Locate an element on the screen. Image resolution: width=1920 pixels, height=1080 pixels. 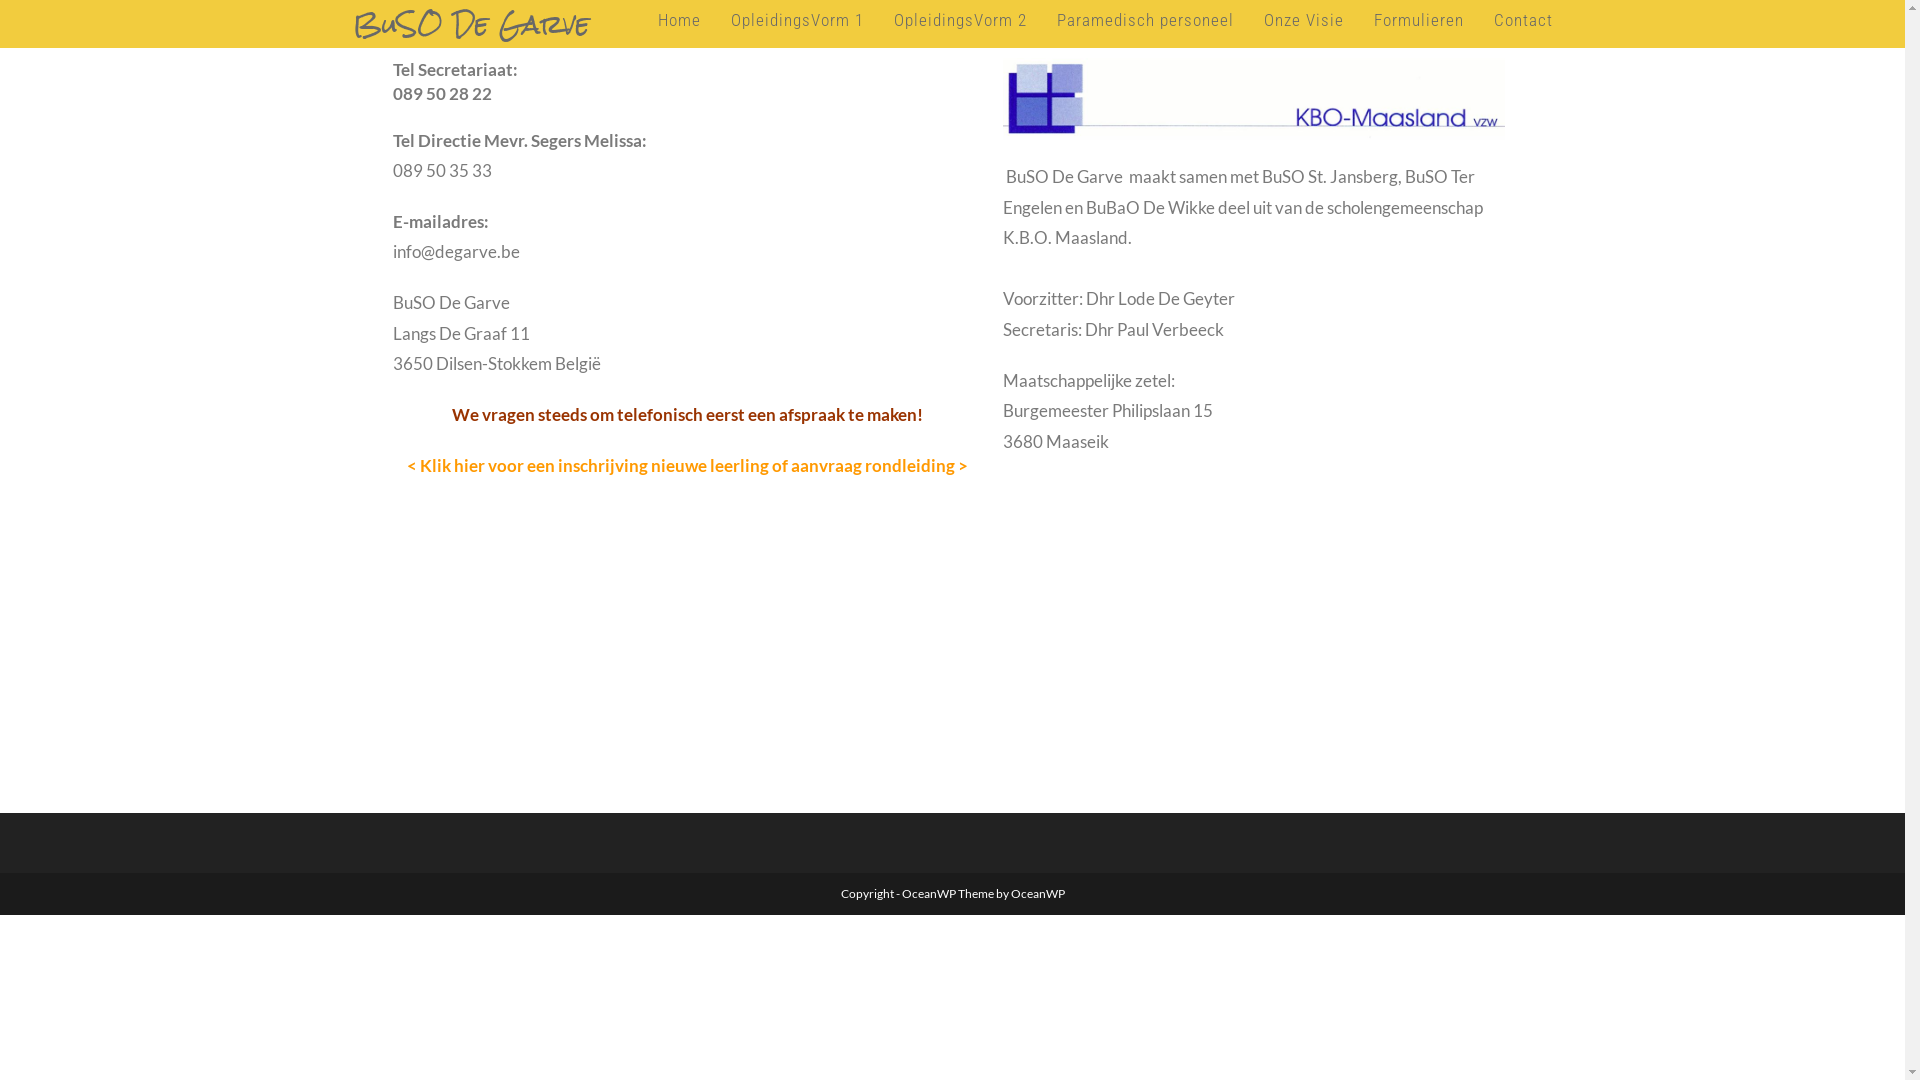
Langs de graaf 11, dilsen-stokkem is located at coordinates (952, 663).